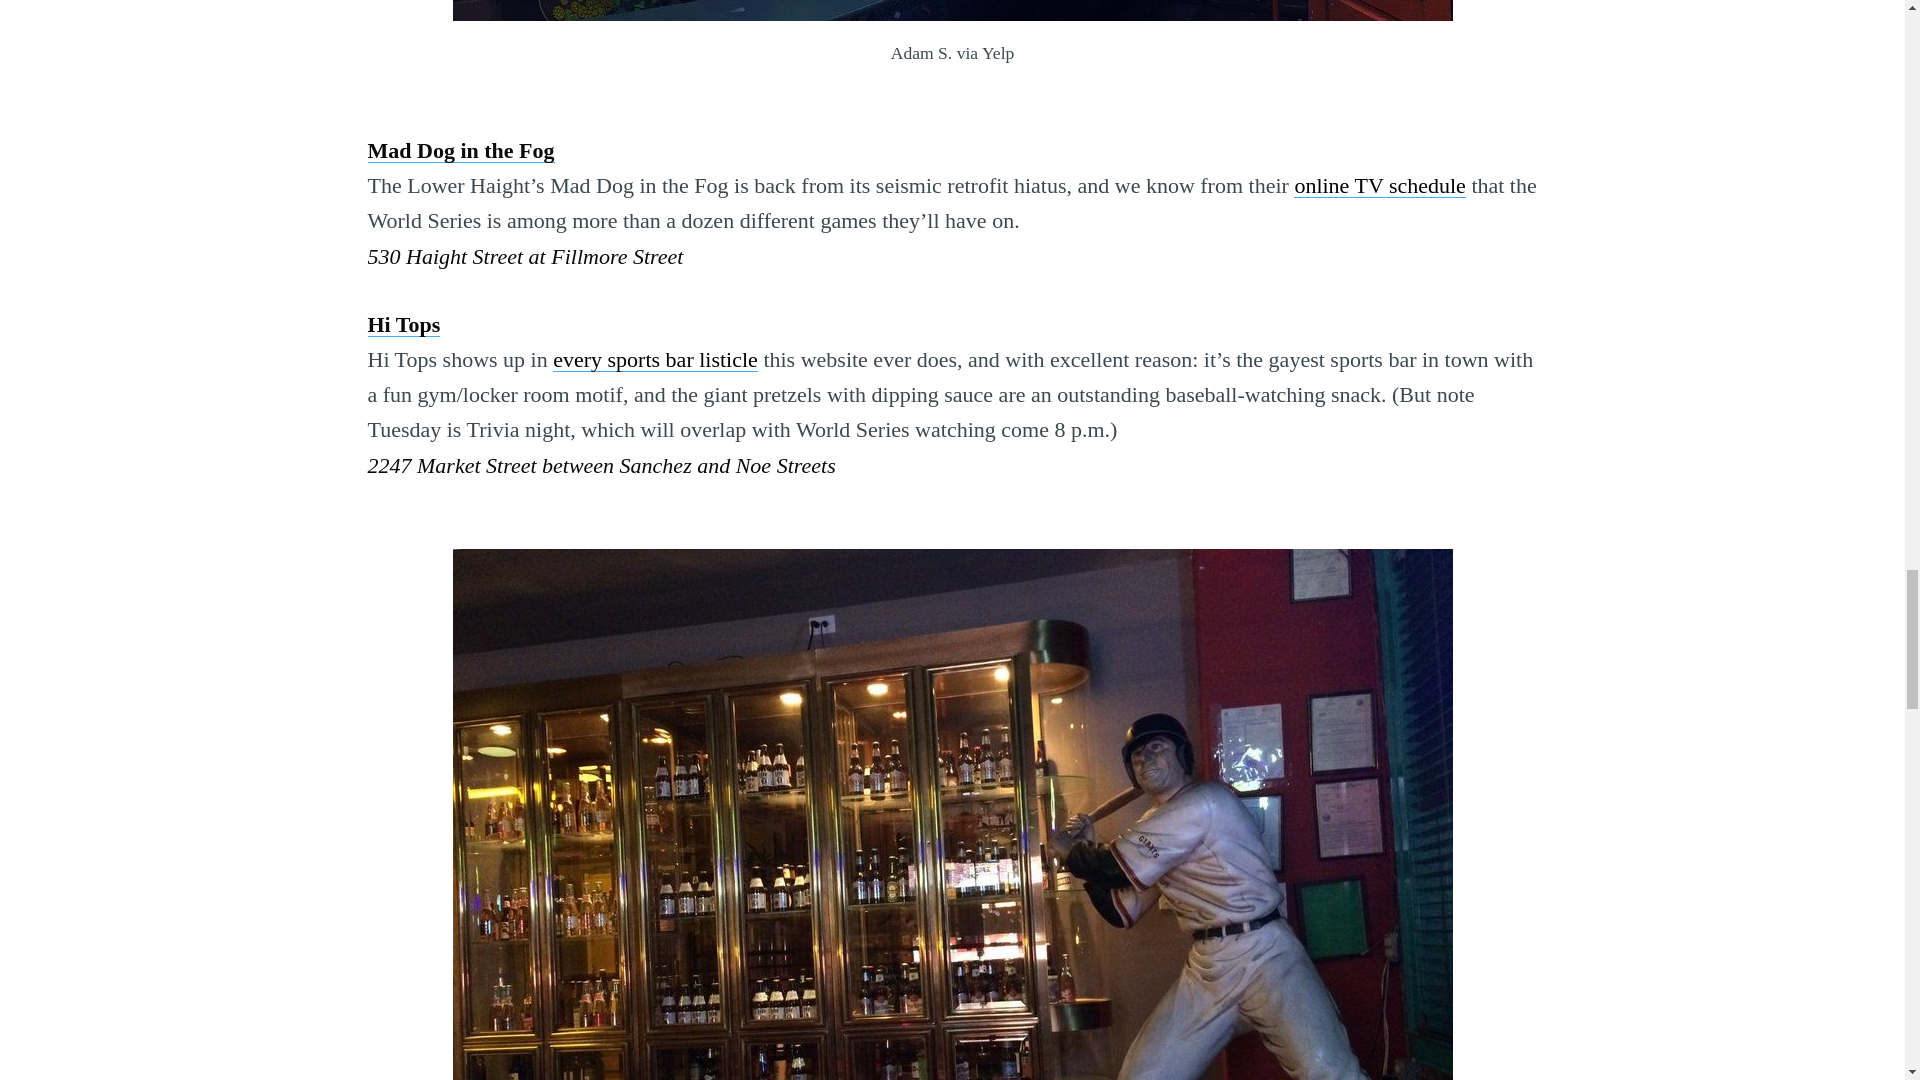 This screenshot has width=1920, height=1080. What do you see at coordinates (461, 150) in the screenshot?
I see `Mad Dog in the Fog` at bounding box center [461, 150].